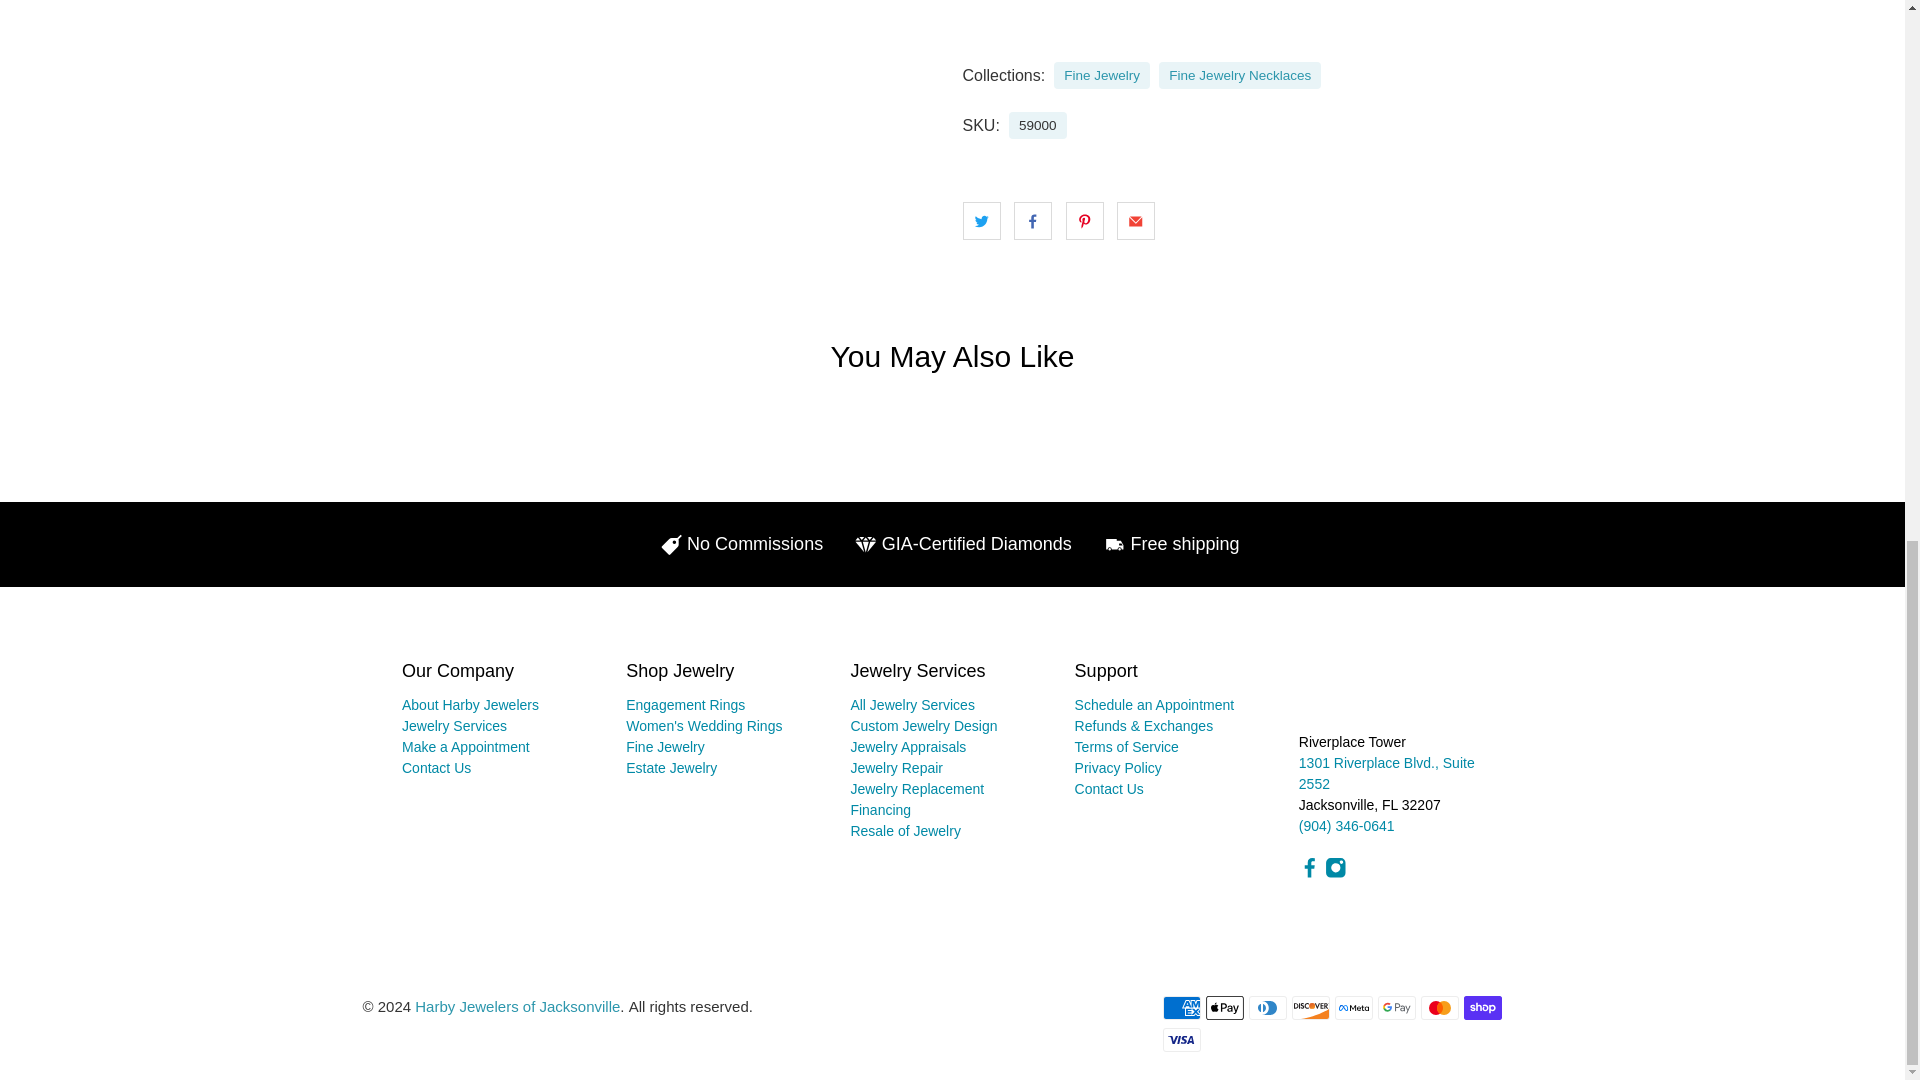  Describe the element at coordinates (1310, 874) in the screenshot. I see `Harby Jewelers of Jacksonville on Facebook` at that location.